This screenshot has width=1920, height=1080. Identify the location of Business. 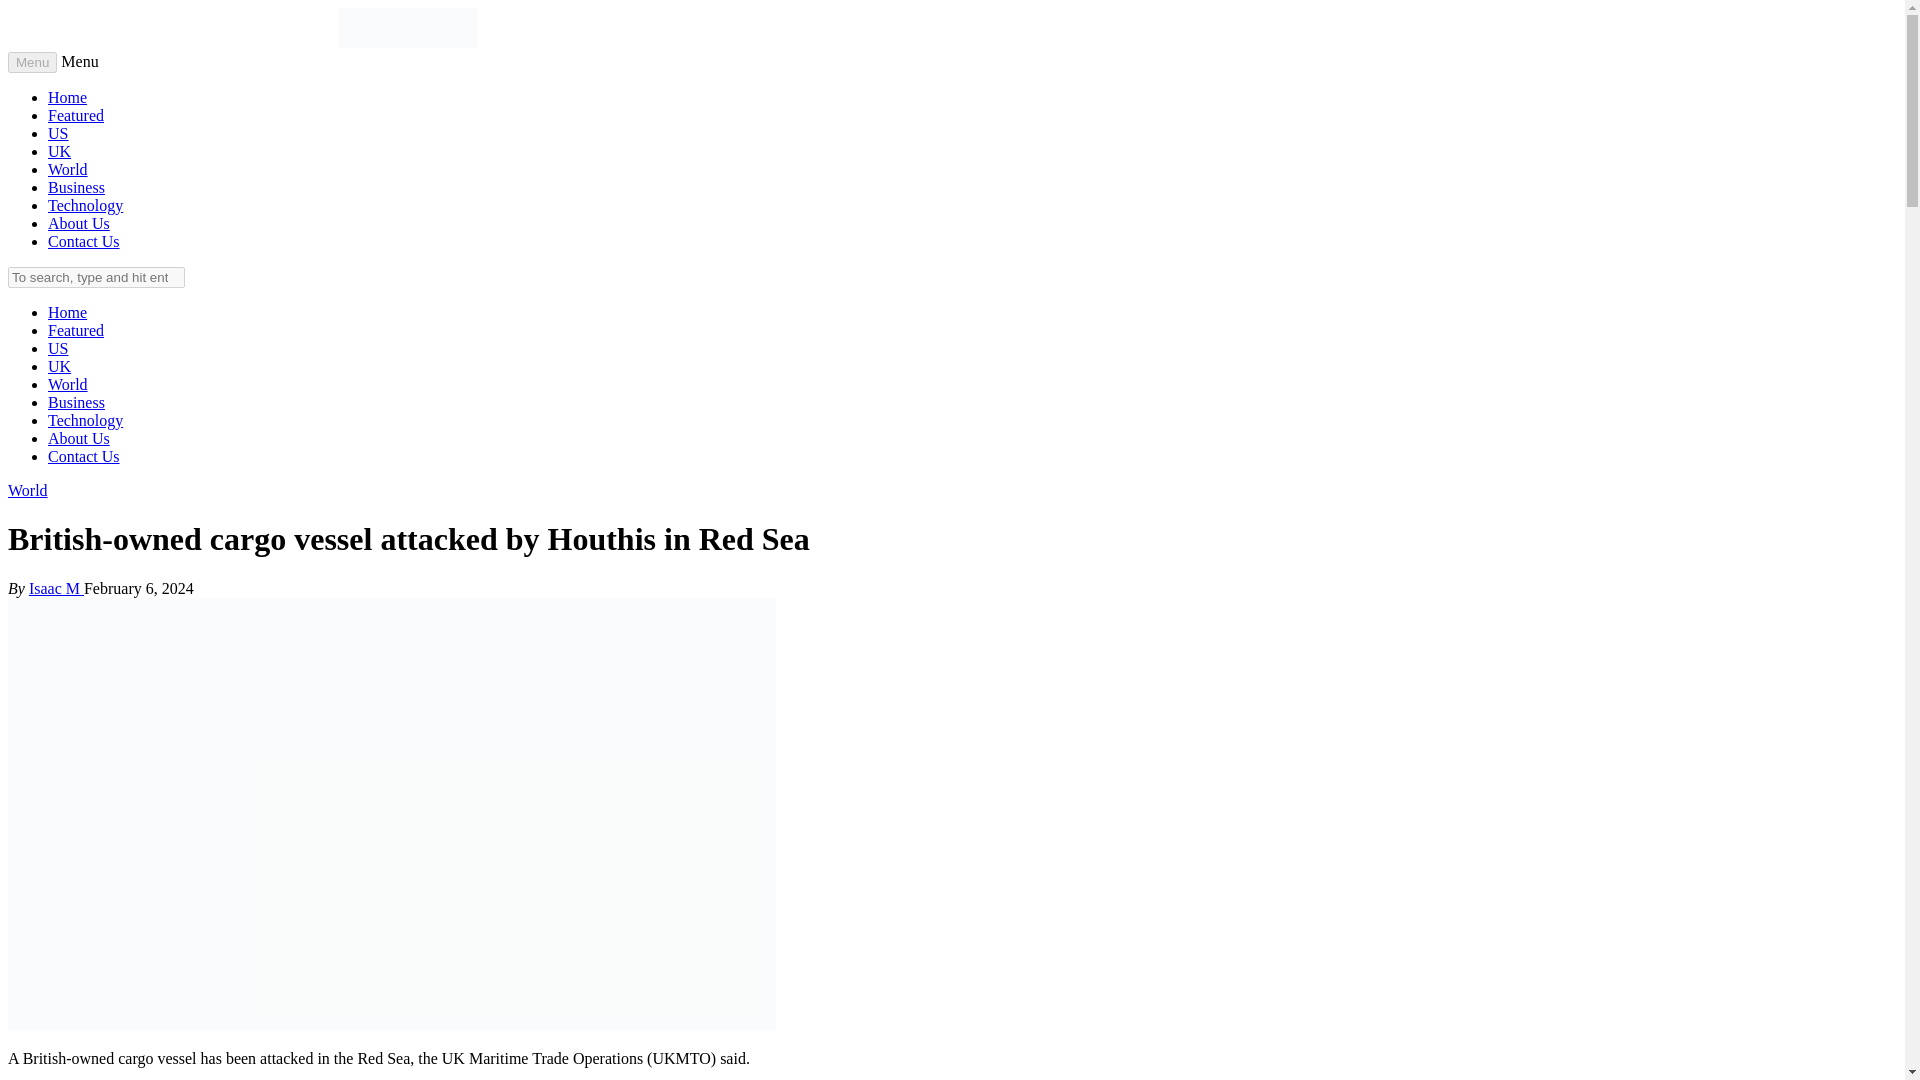
(76, 187).